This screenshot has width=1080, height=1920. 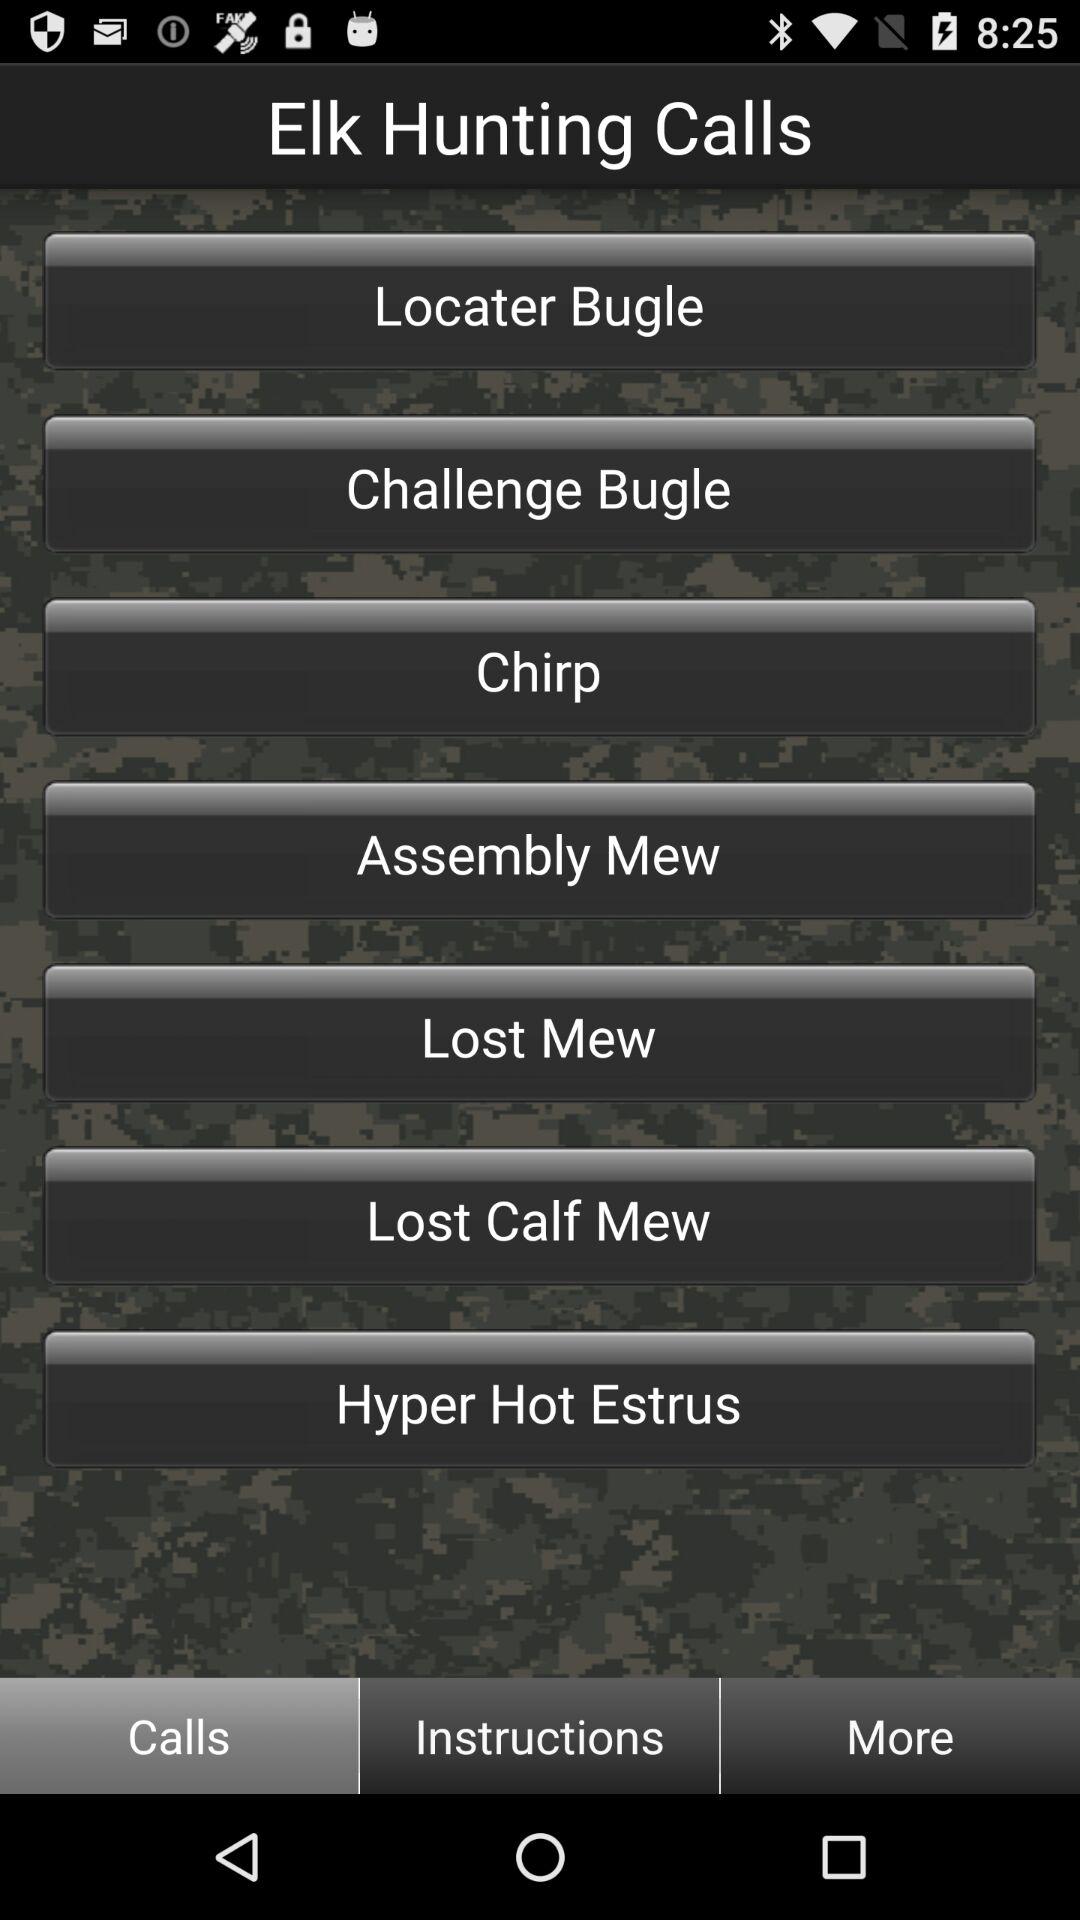 I want to click on select hyper hot estrus item, so click(x=540, y=1399).